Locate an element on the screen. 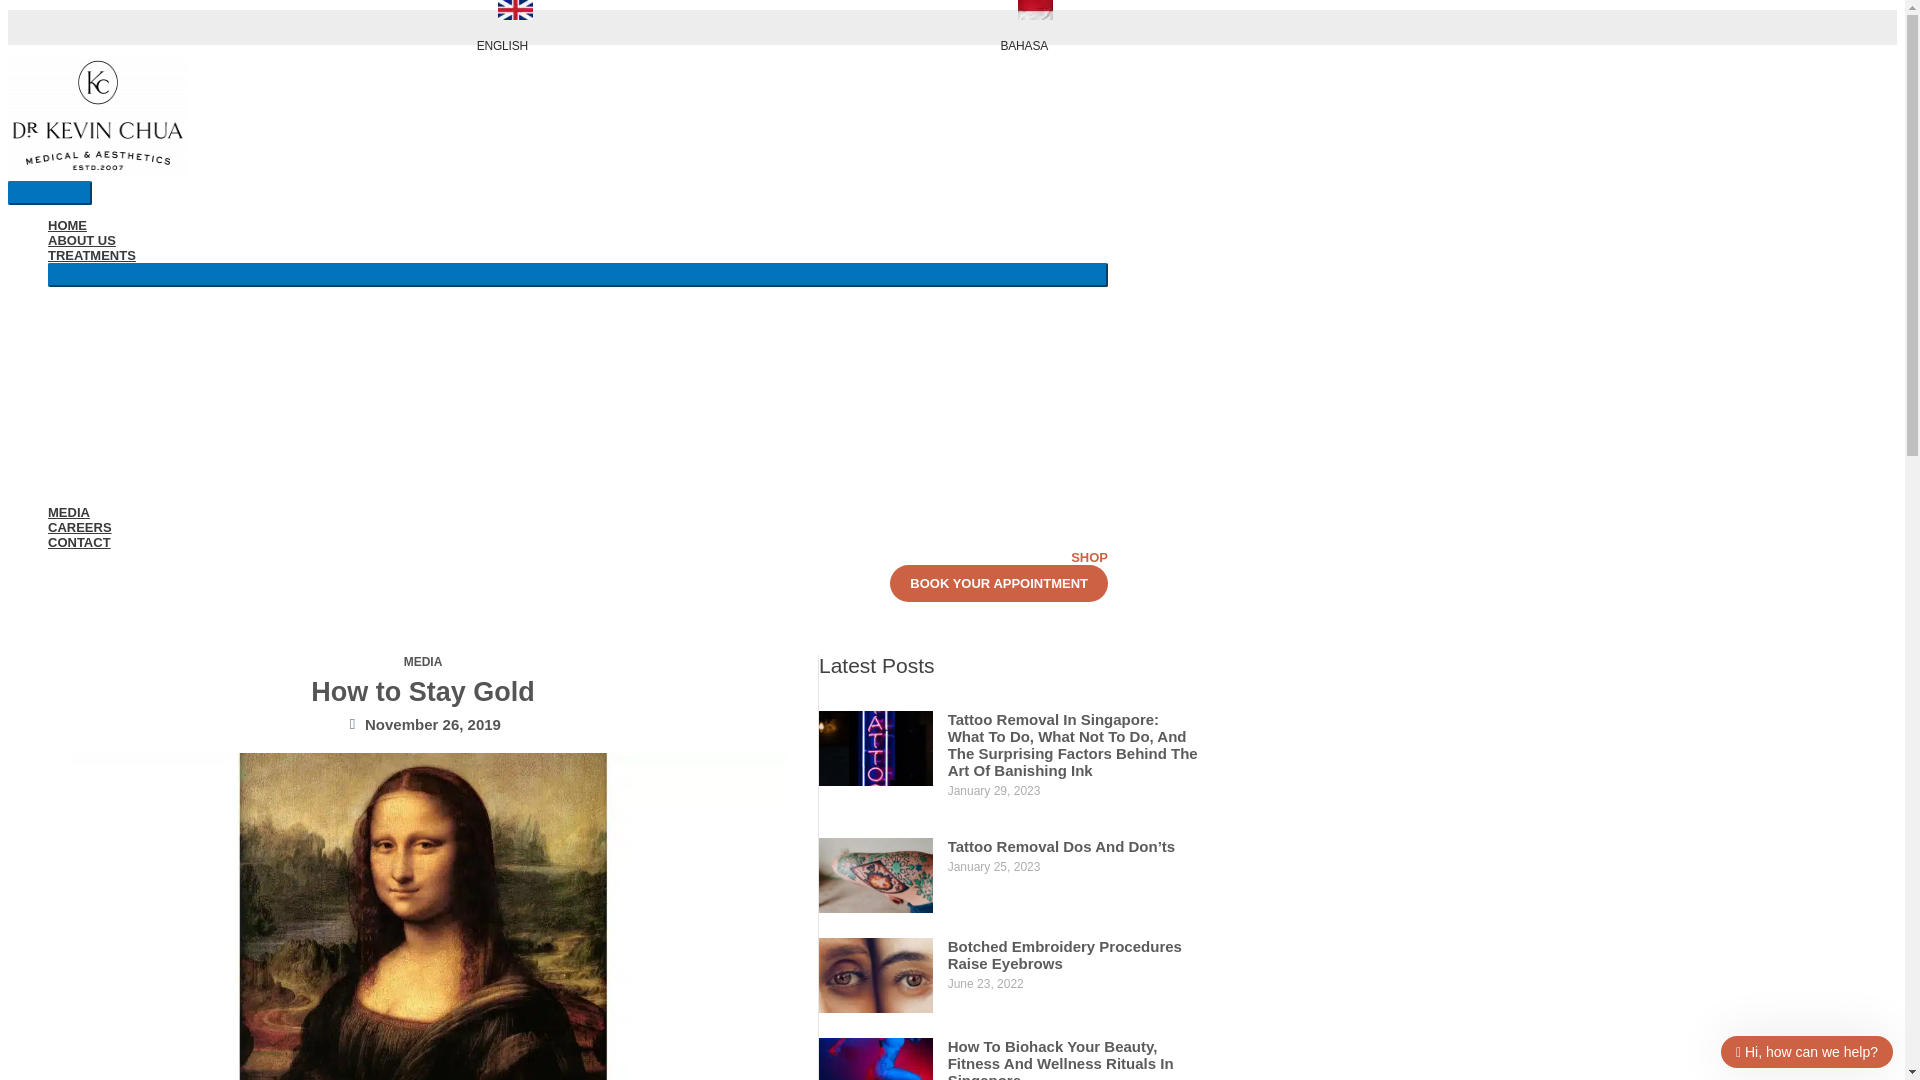 The height and width of the screenshot is (1080, 1920). BOOK YOUR APPOINTMENT is located at coordinates (998, 582).